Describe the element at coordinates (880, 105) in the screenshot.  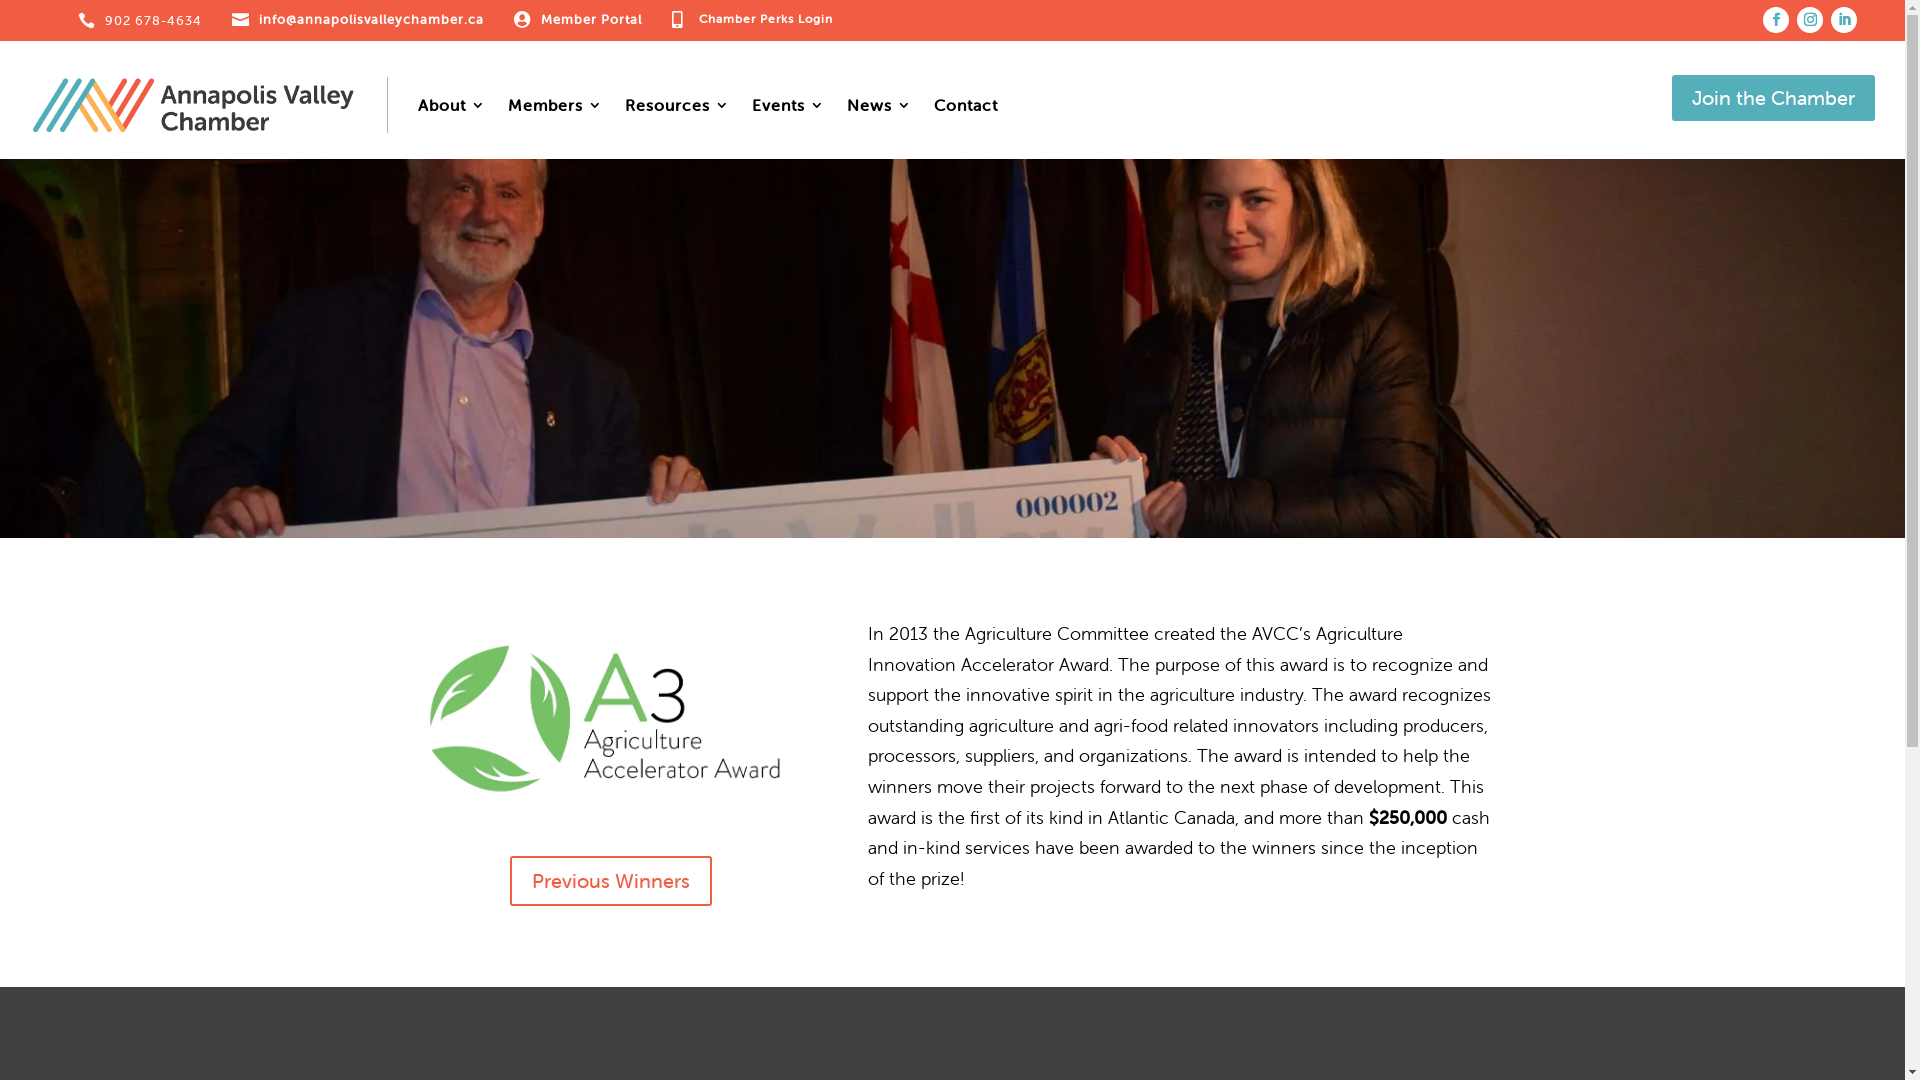
I see `News` at that location.